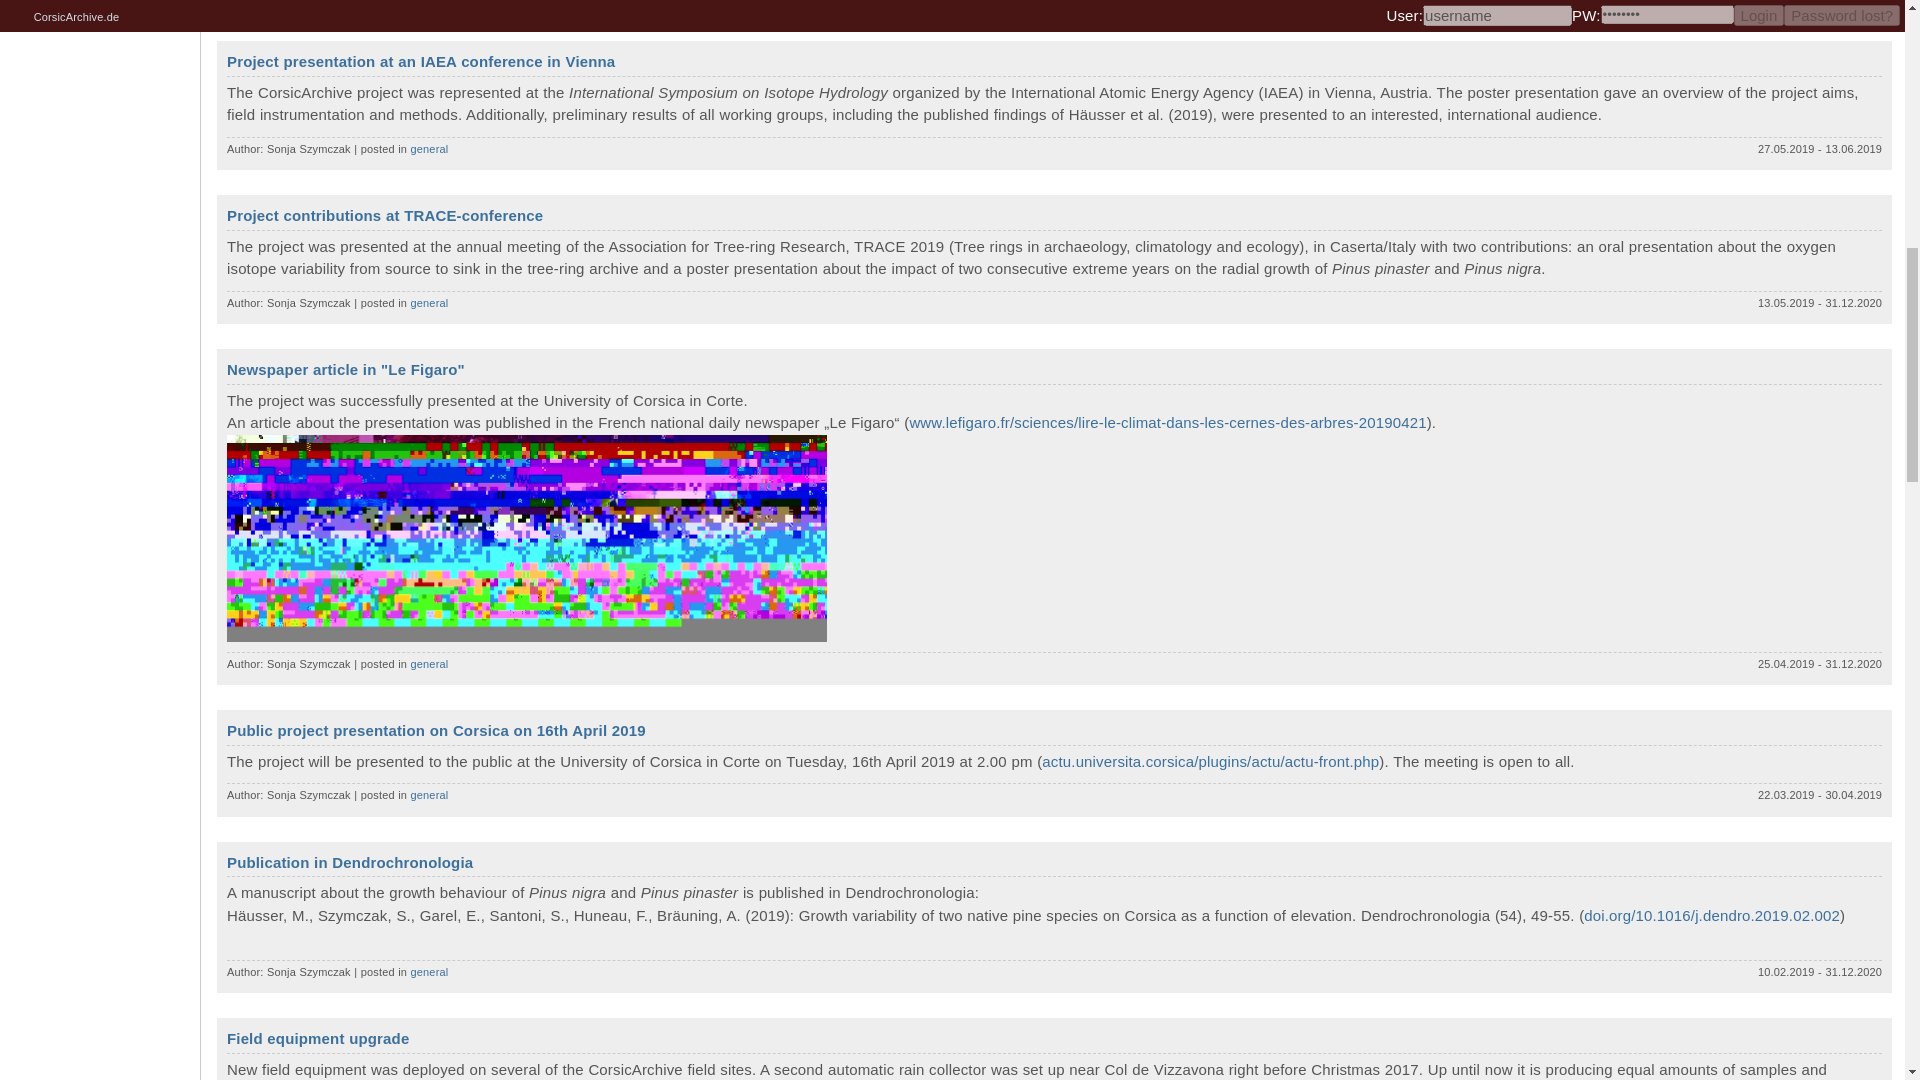 The image size is (1920, 1080). What do you see at coordinates (430, 148) in the screenshot?
I see `View all posts in general` at bounding box center [430, 148].